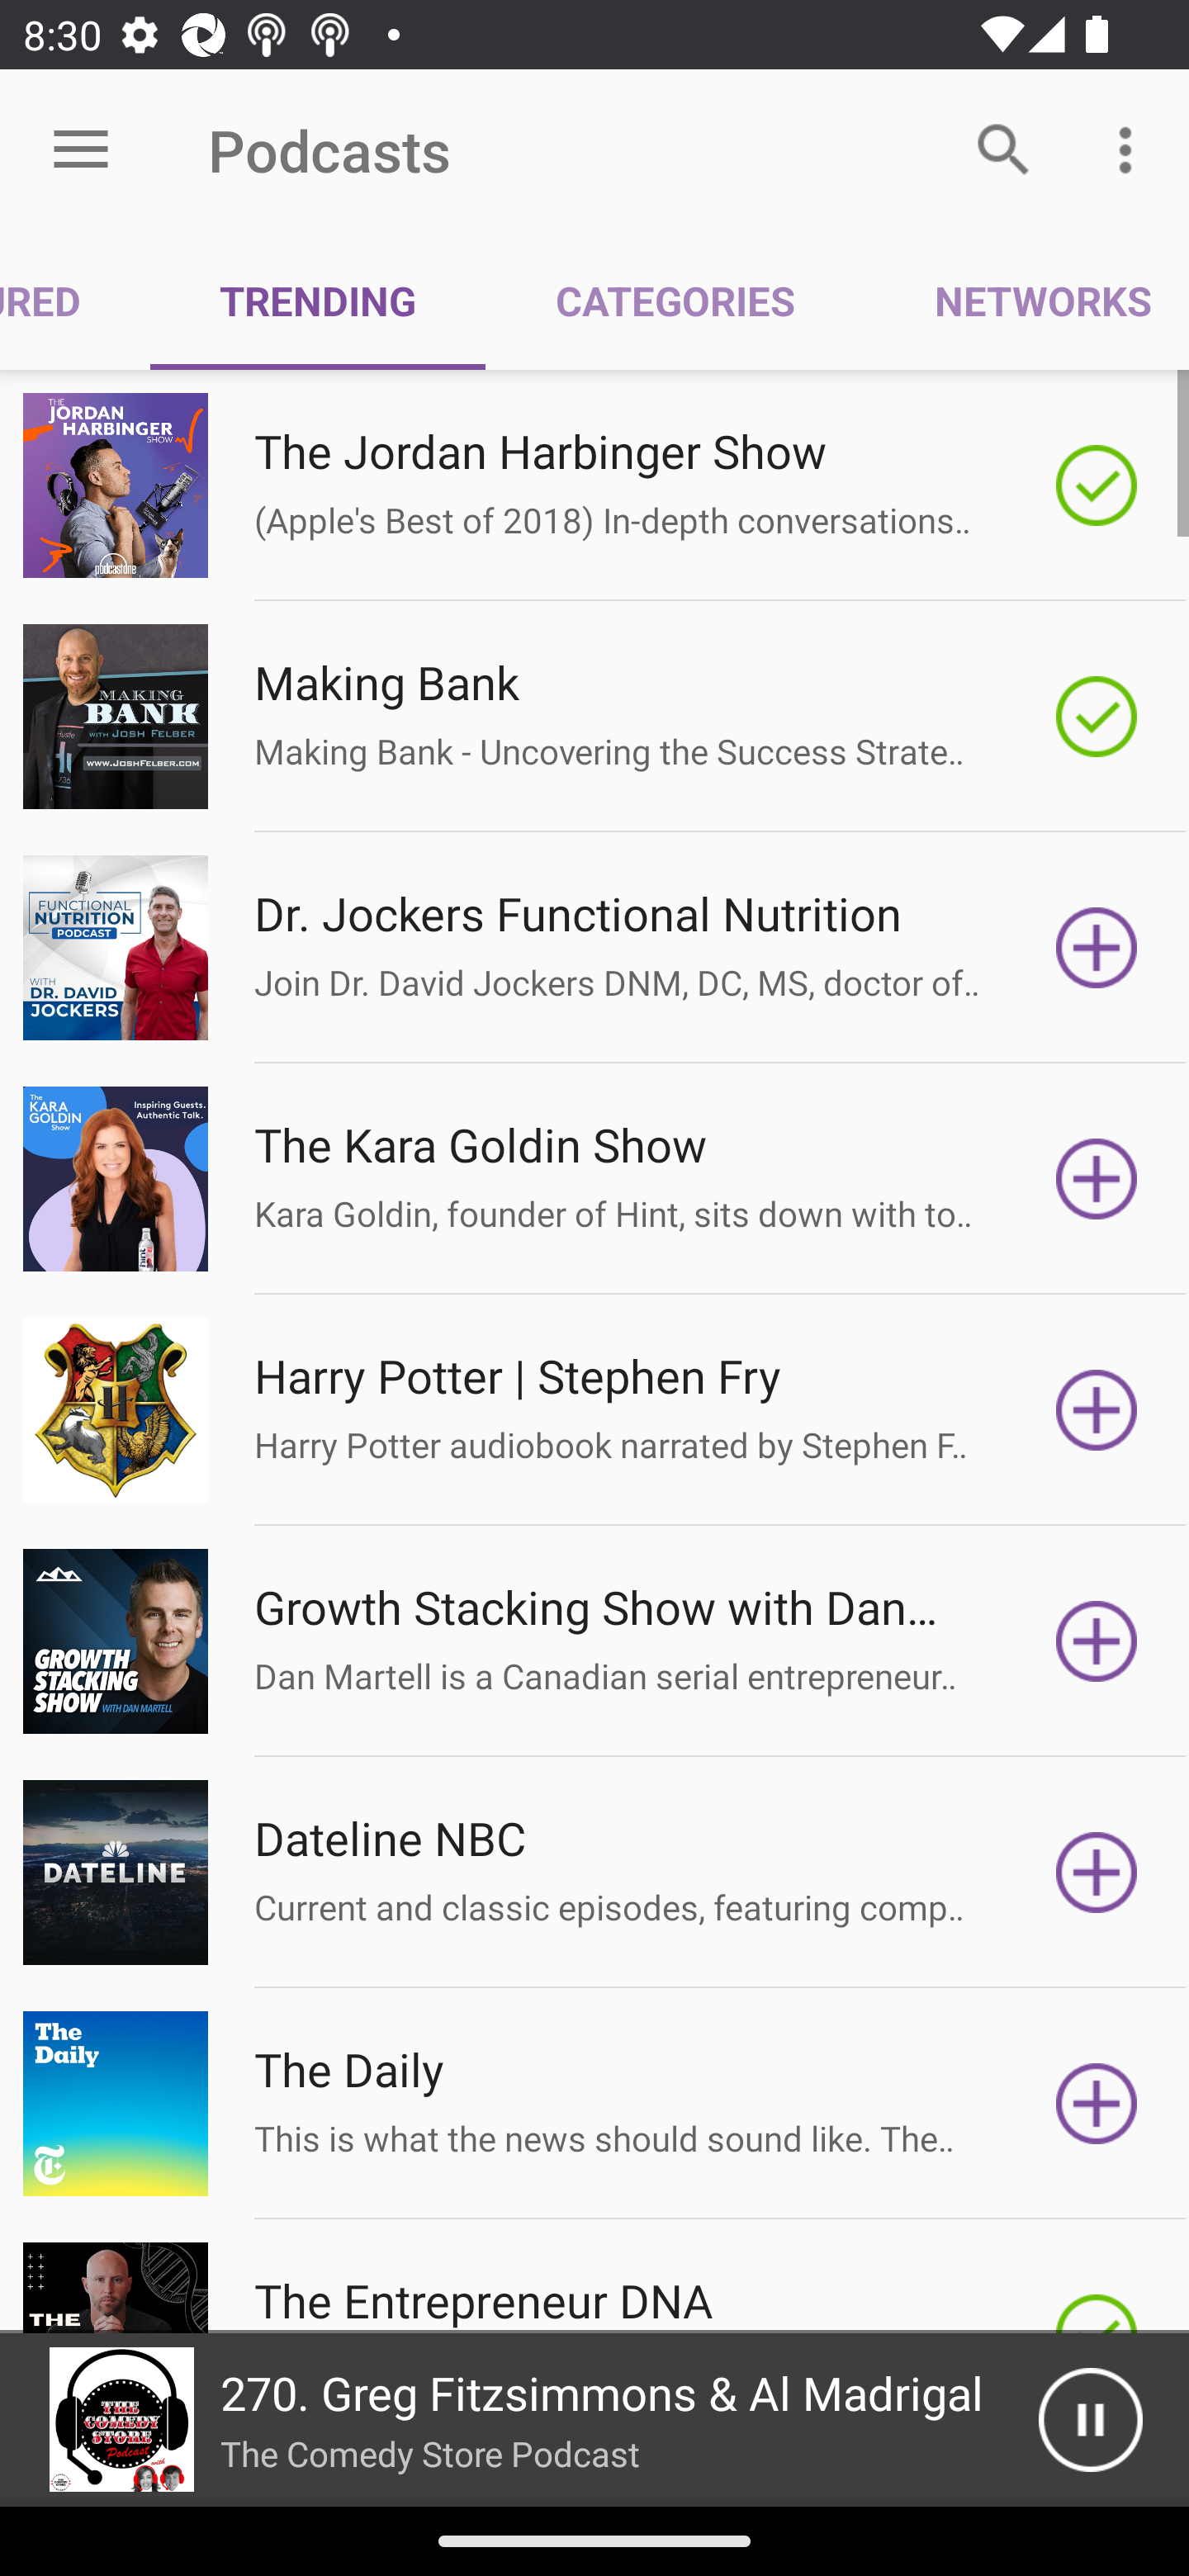 The width and height of the screenshot is (1189, 2576). Describe the element at coordinates (1097, 1873) in the screenshot. I see `Subscribe` at that location.